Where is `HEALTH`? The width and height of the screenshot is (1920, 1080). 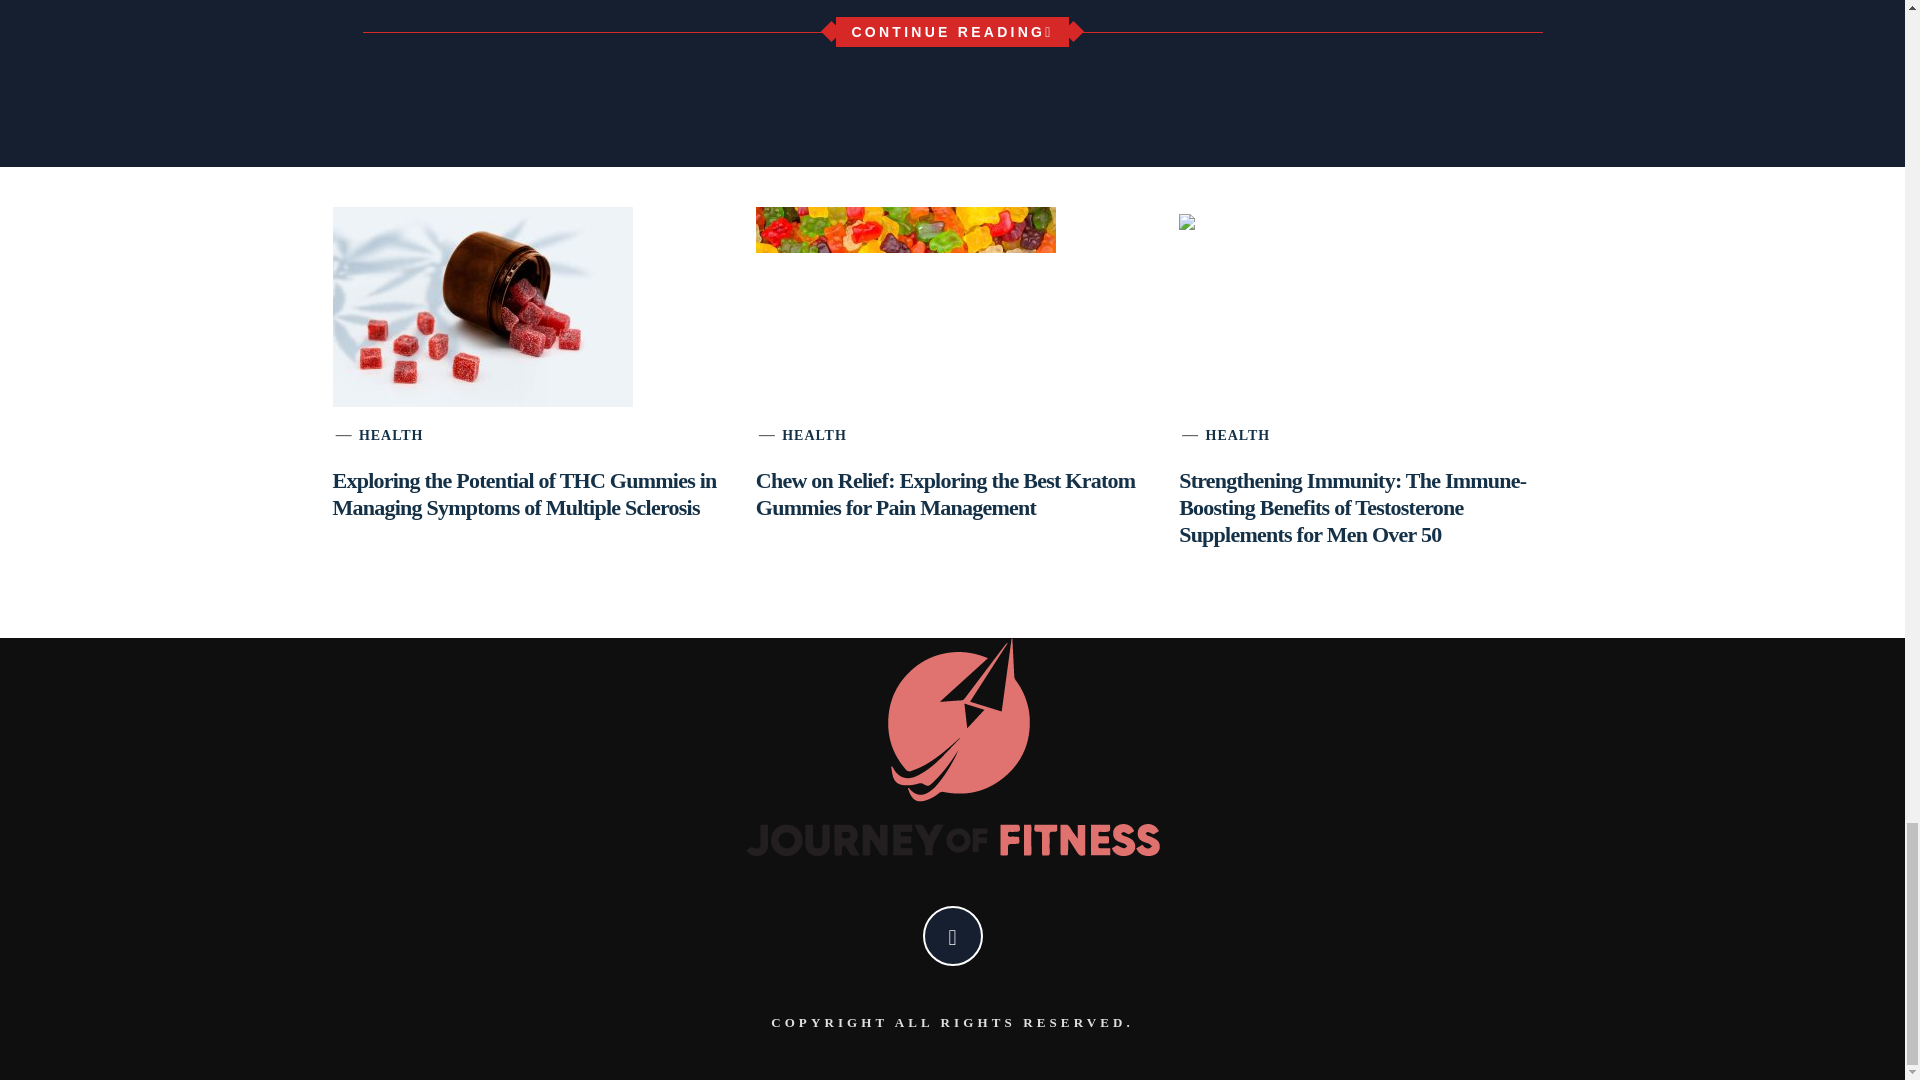
HEALTH is located at coordinates (392, 434).